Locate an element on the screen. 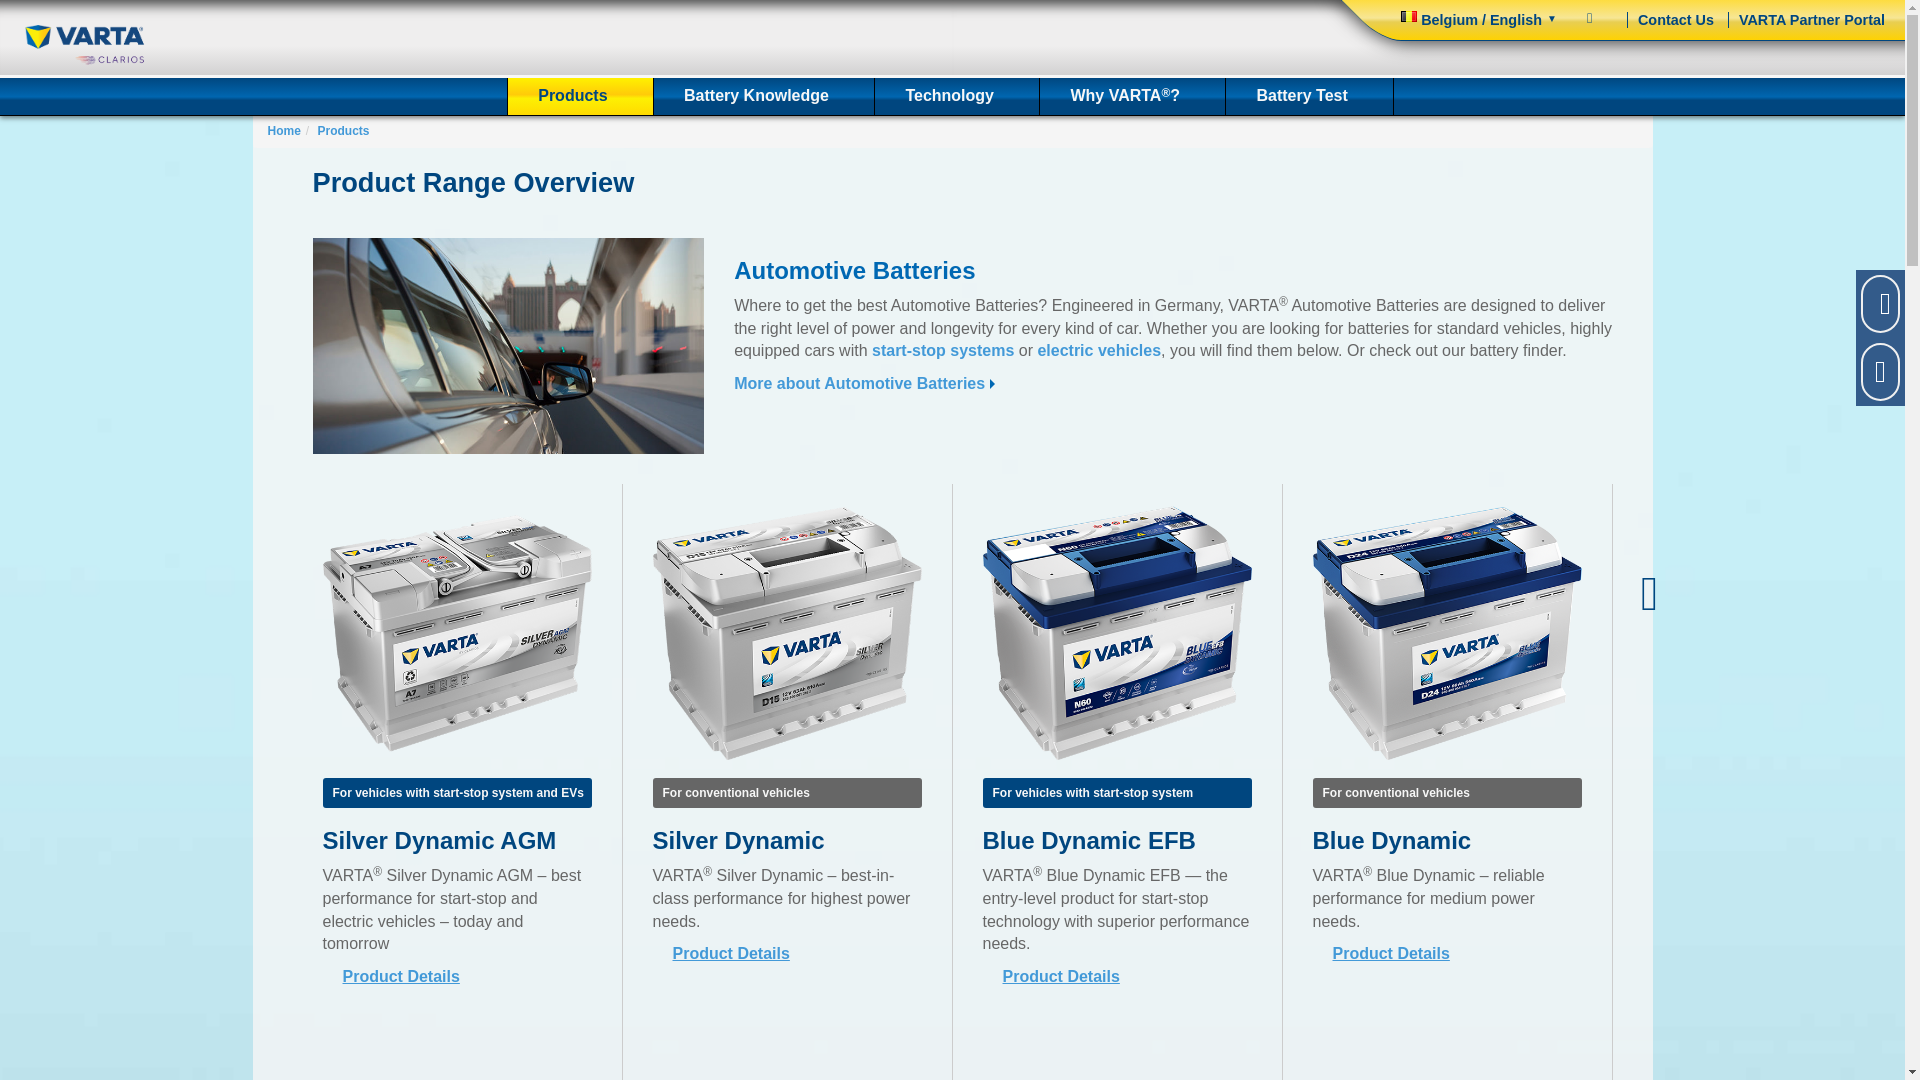 Image resolution: width=1920 pixels, height=1080 pixels. Battery Test is located at coordinates (1309, 96).